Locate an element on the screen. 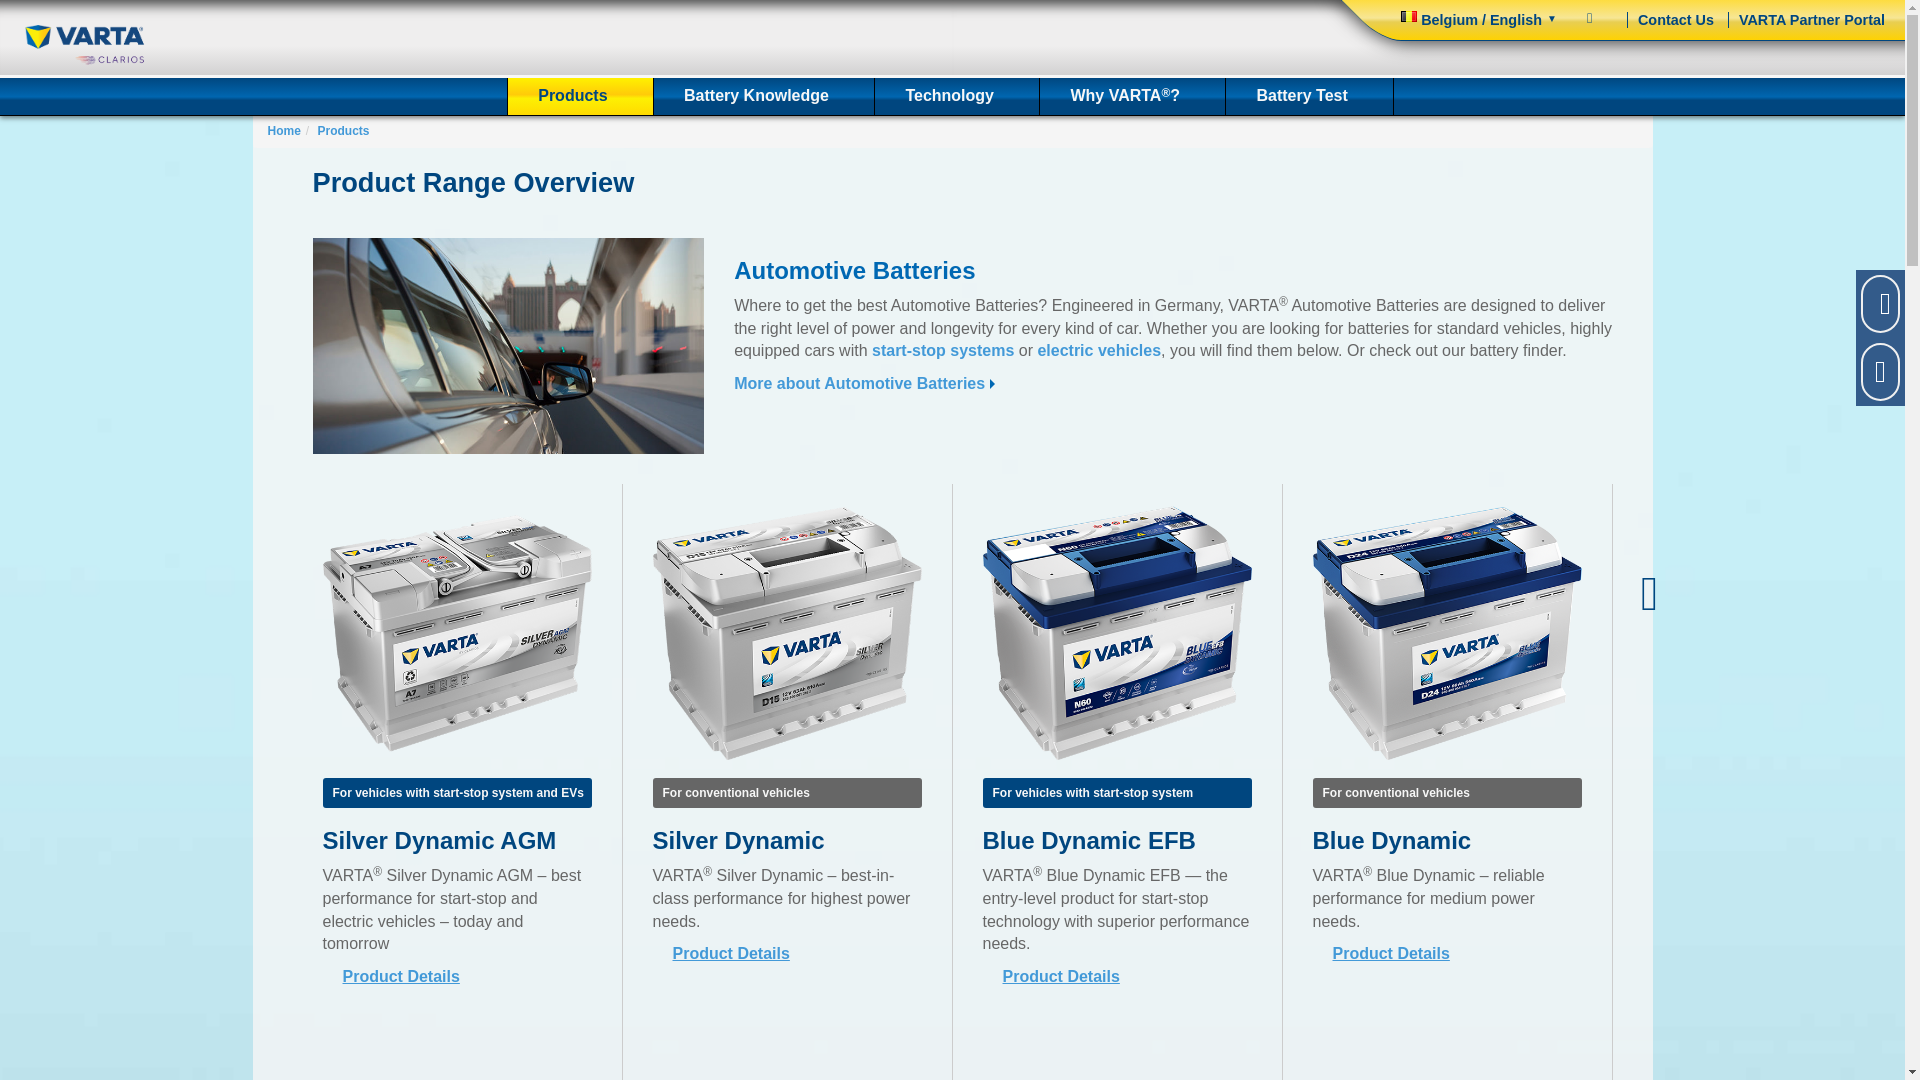 Image resolution: width=1920 pixels, height=1080 pixels. Battery Test is located at coordinates (1309, 96).